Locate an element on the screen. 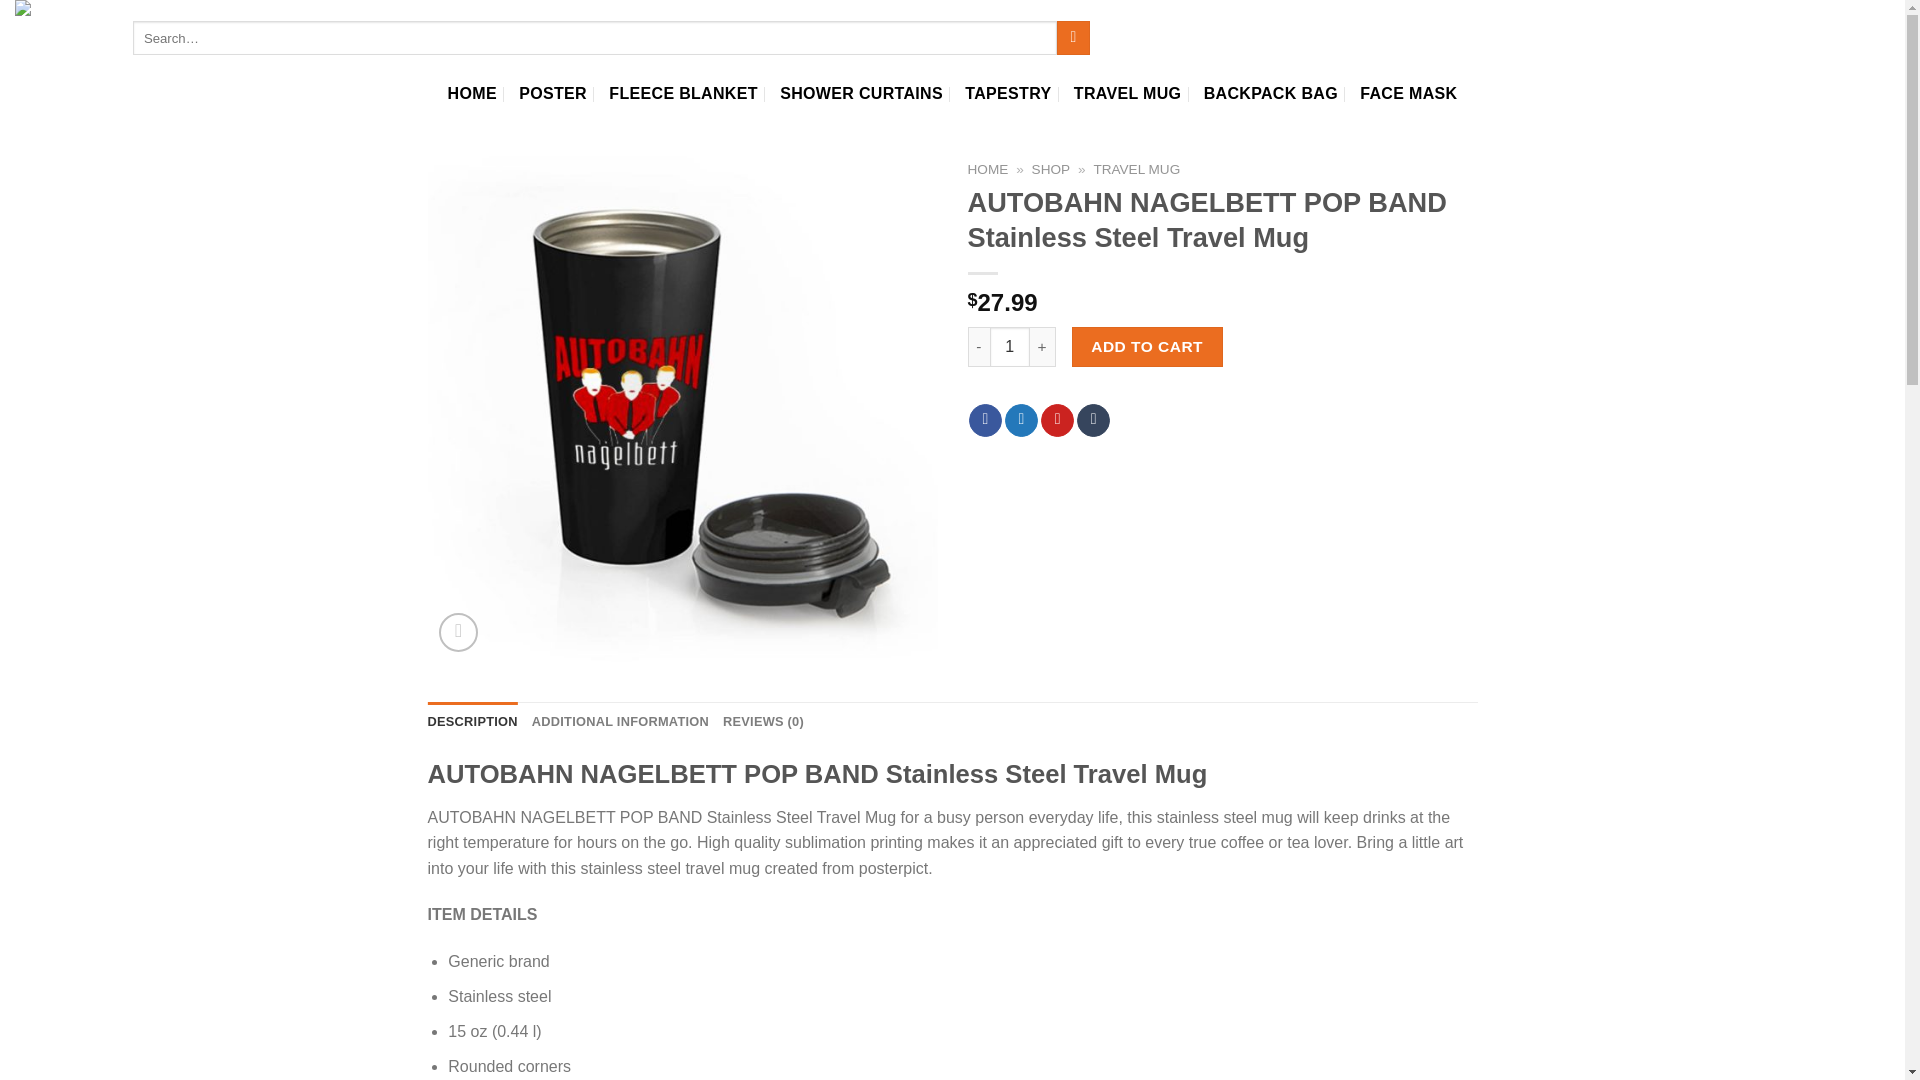 The width and height of the screenshot is (1920, 1080). Zoom is located at coordinates (458, 632).